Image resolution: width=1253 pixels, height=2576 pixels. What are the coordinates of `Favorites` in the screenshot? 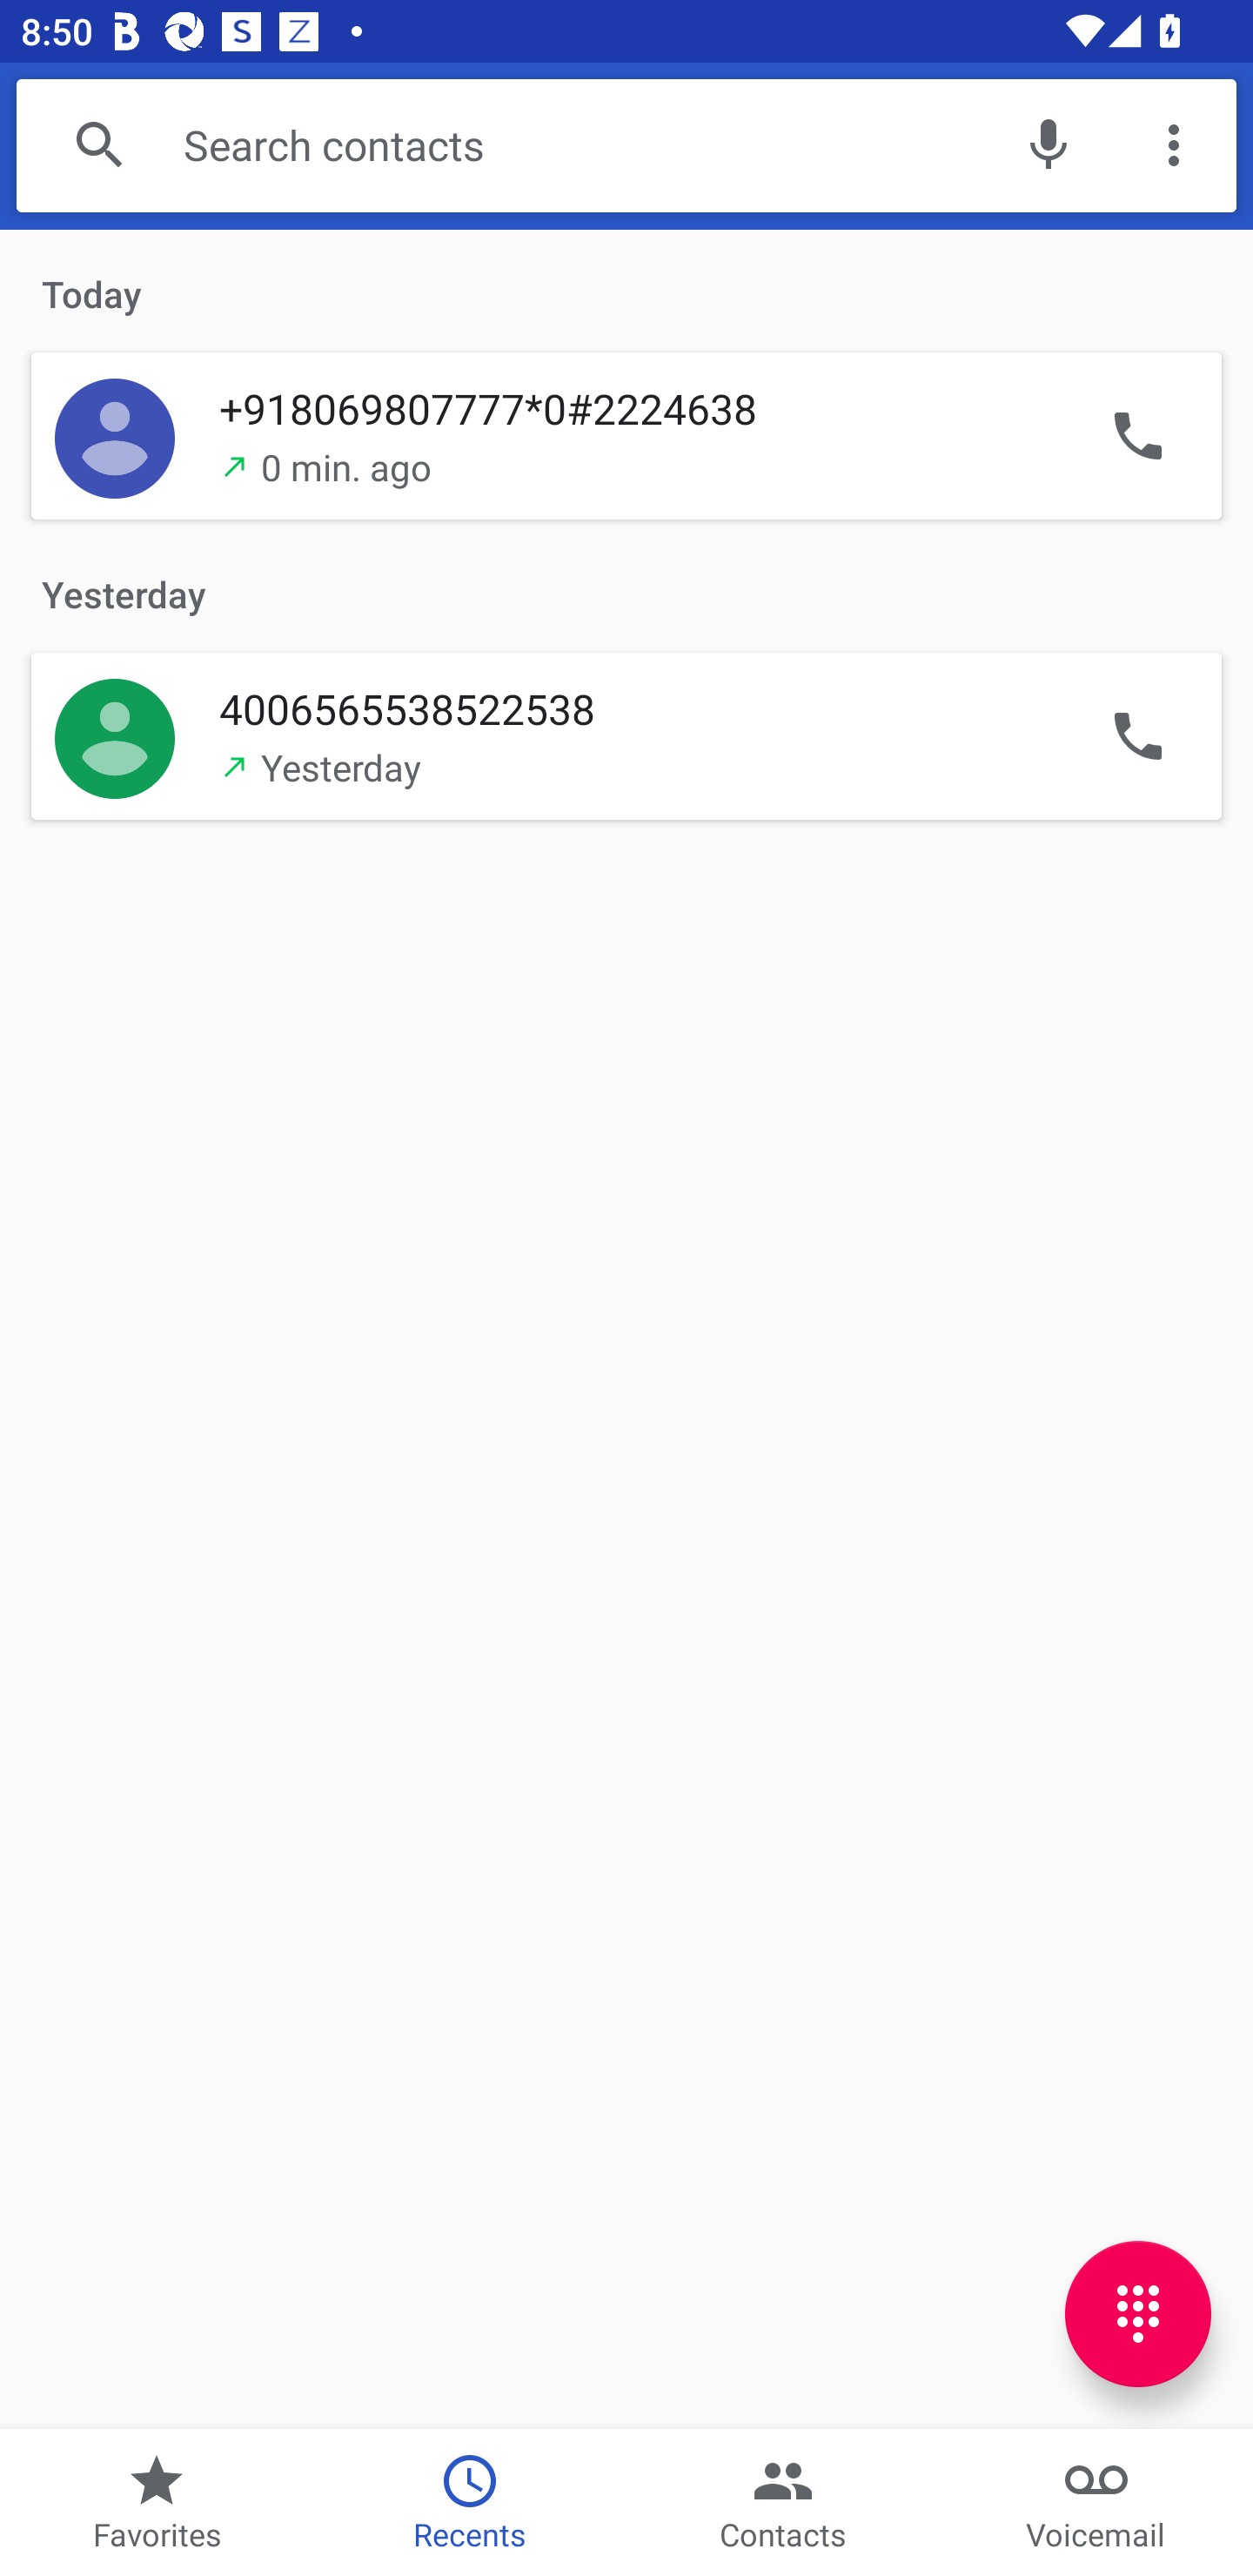 It's located at (157, 2503).